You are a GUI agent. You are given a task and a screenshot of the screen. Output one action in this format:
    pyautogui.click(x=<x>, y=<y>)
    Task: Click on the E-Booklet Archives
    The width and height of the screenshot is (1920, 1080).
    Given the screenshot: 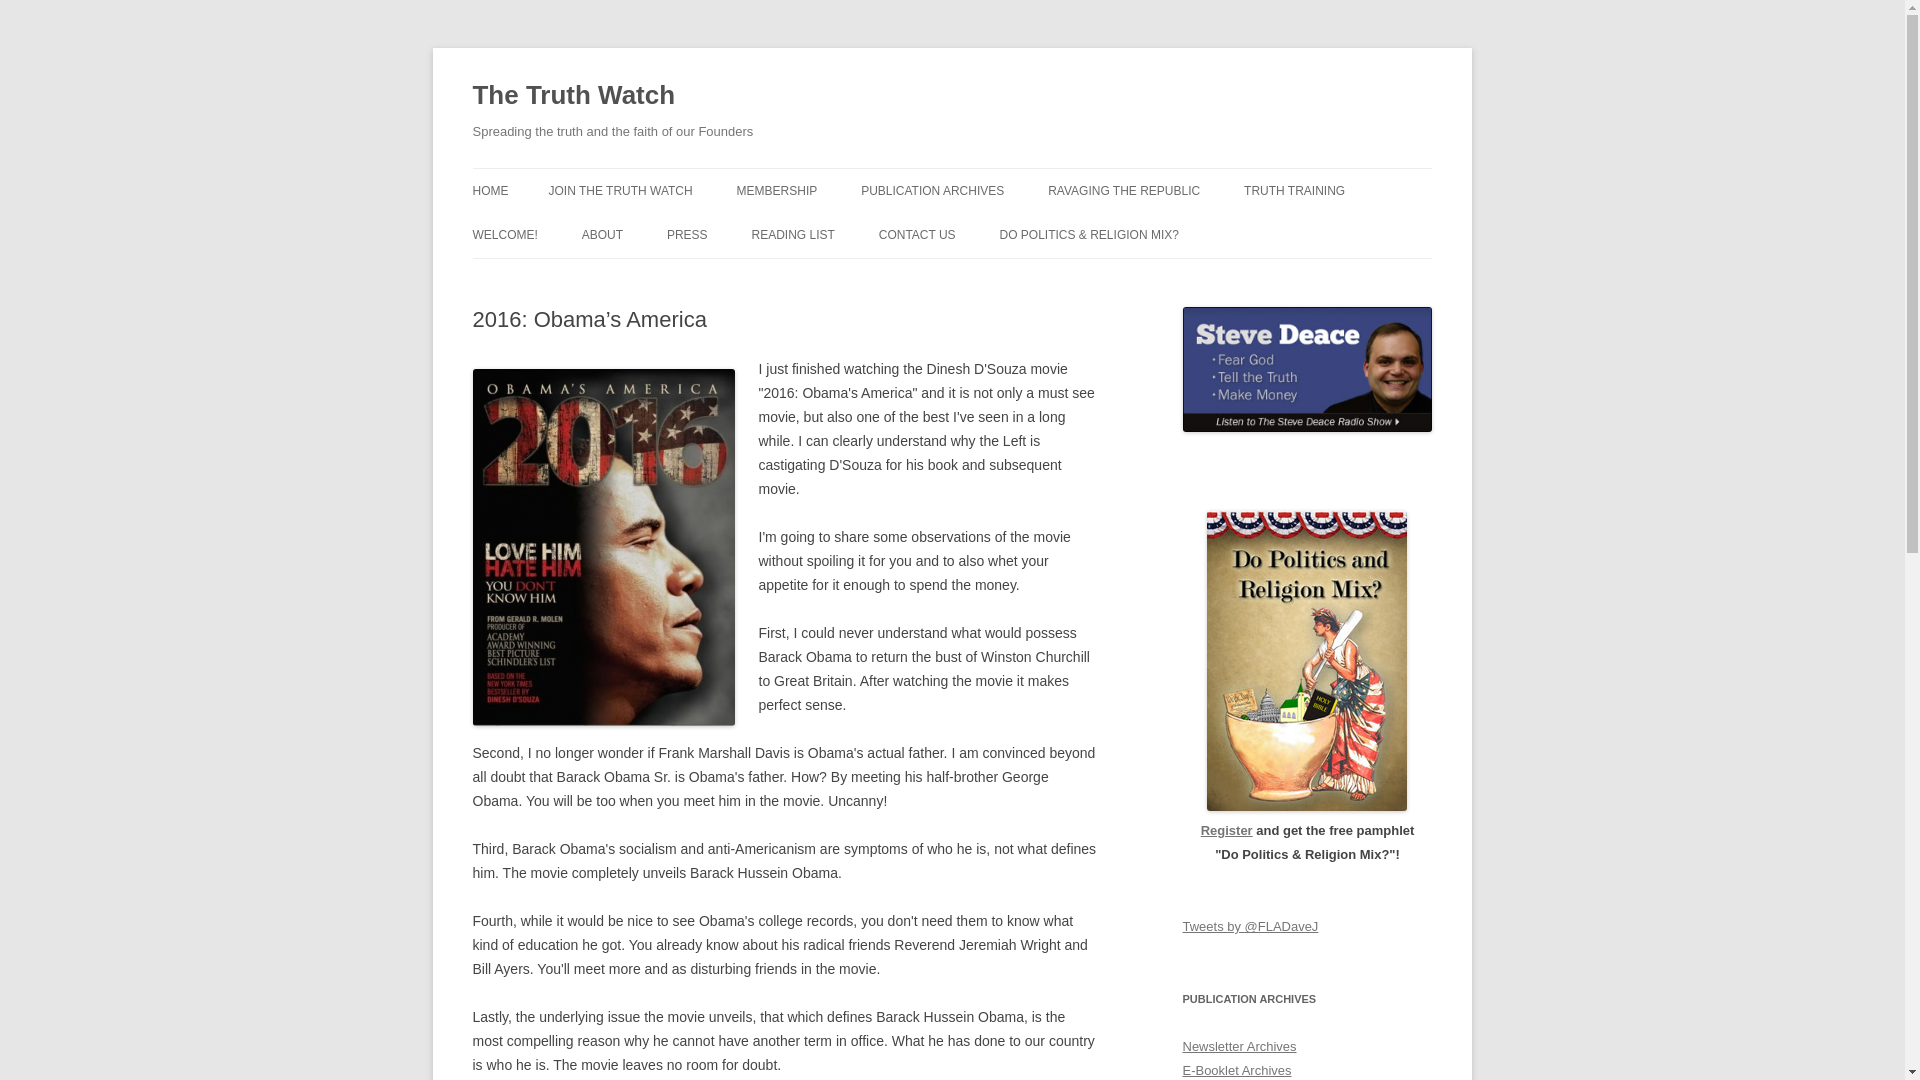 What is the action you would take?
    pyautogui.click(x=1236, y=1070)
    